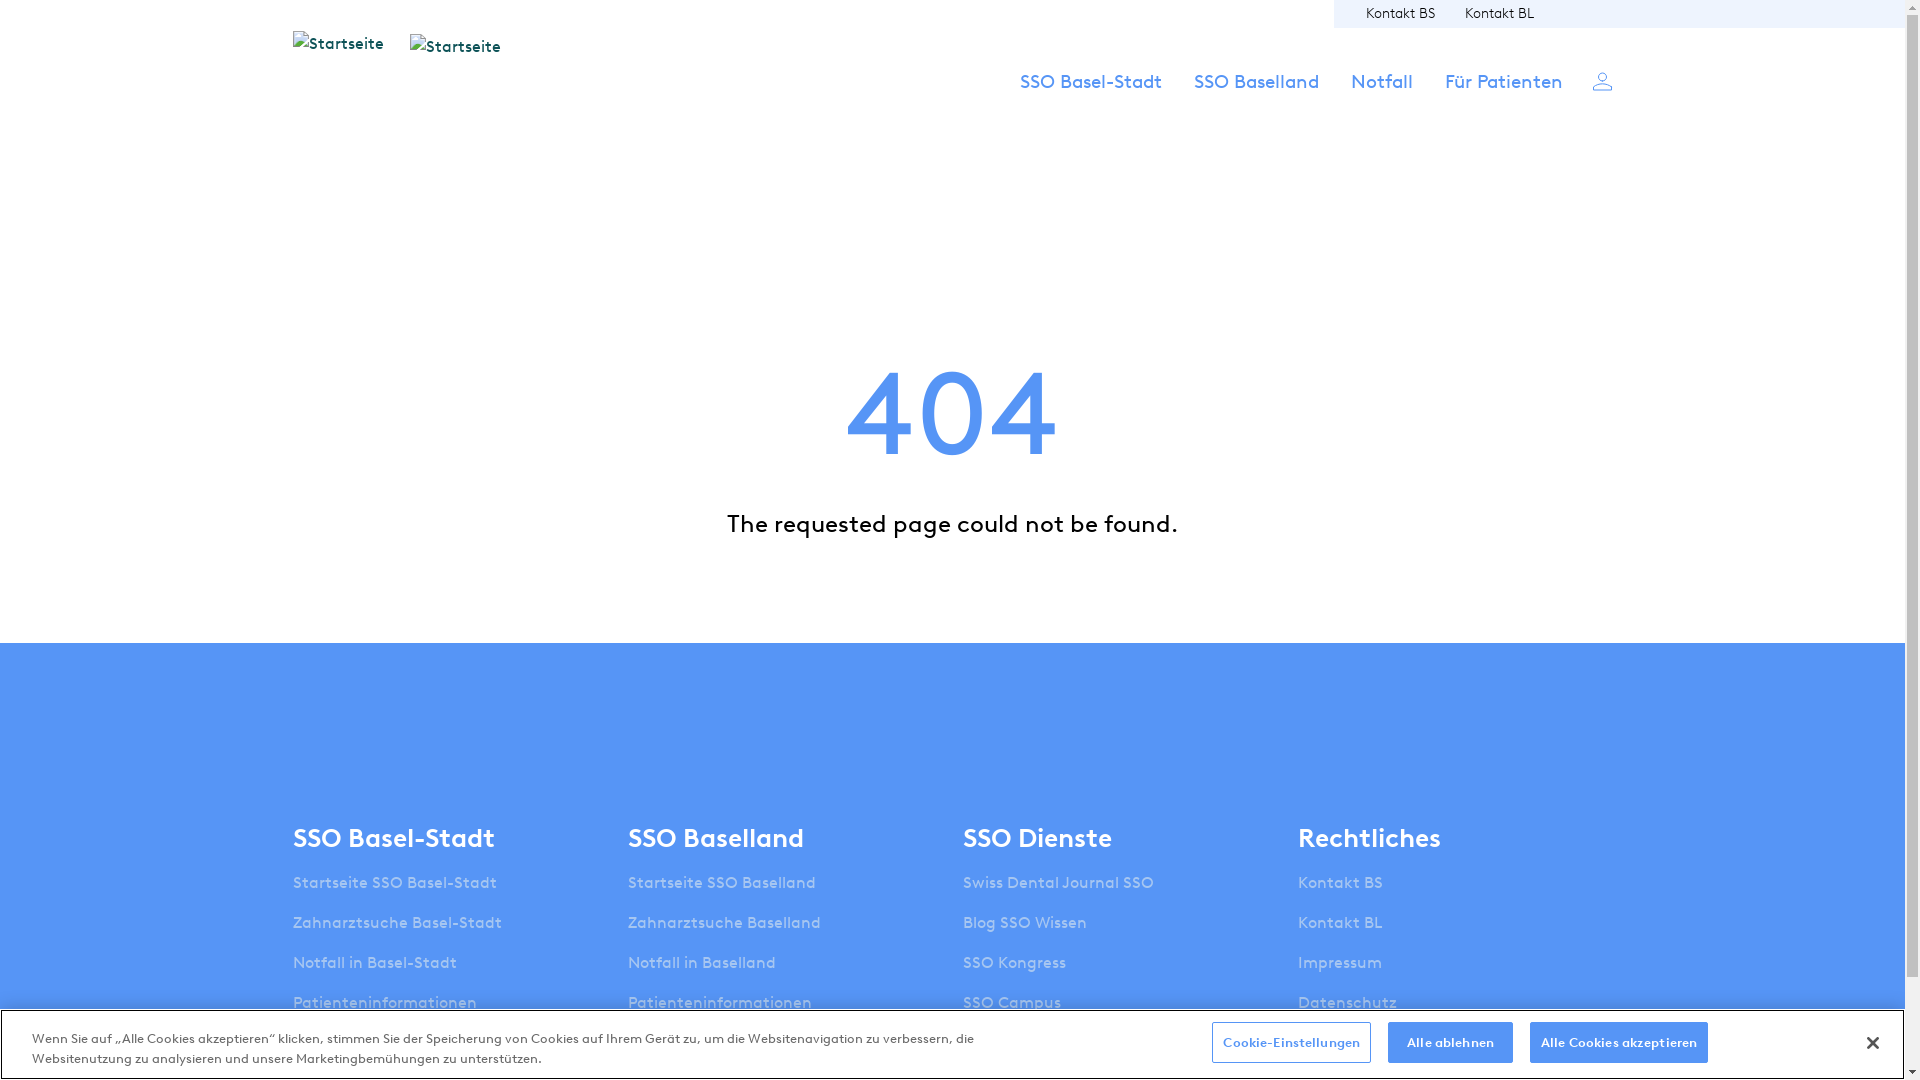 The width and height of the screenshot is (1920, 1080). Describe the element at coordinates (1381, 100) in the screenshot. I see `Notfall` at that location.